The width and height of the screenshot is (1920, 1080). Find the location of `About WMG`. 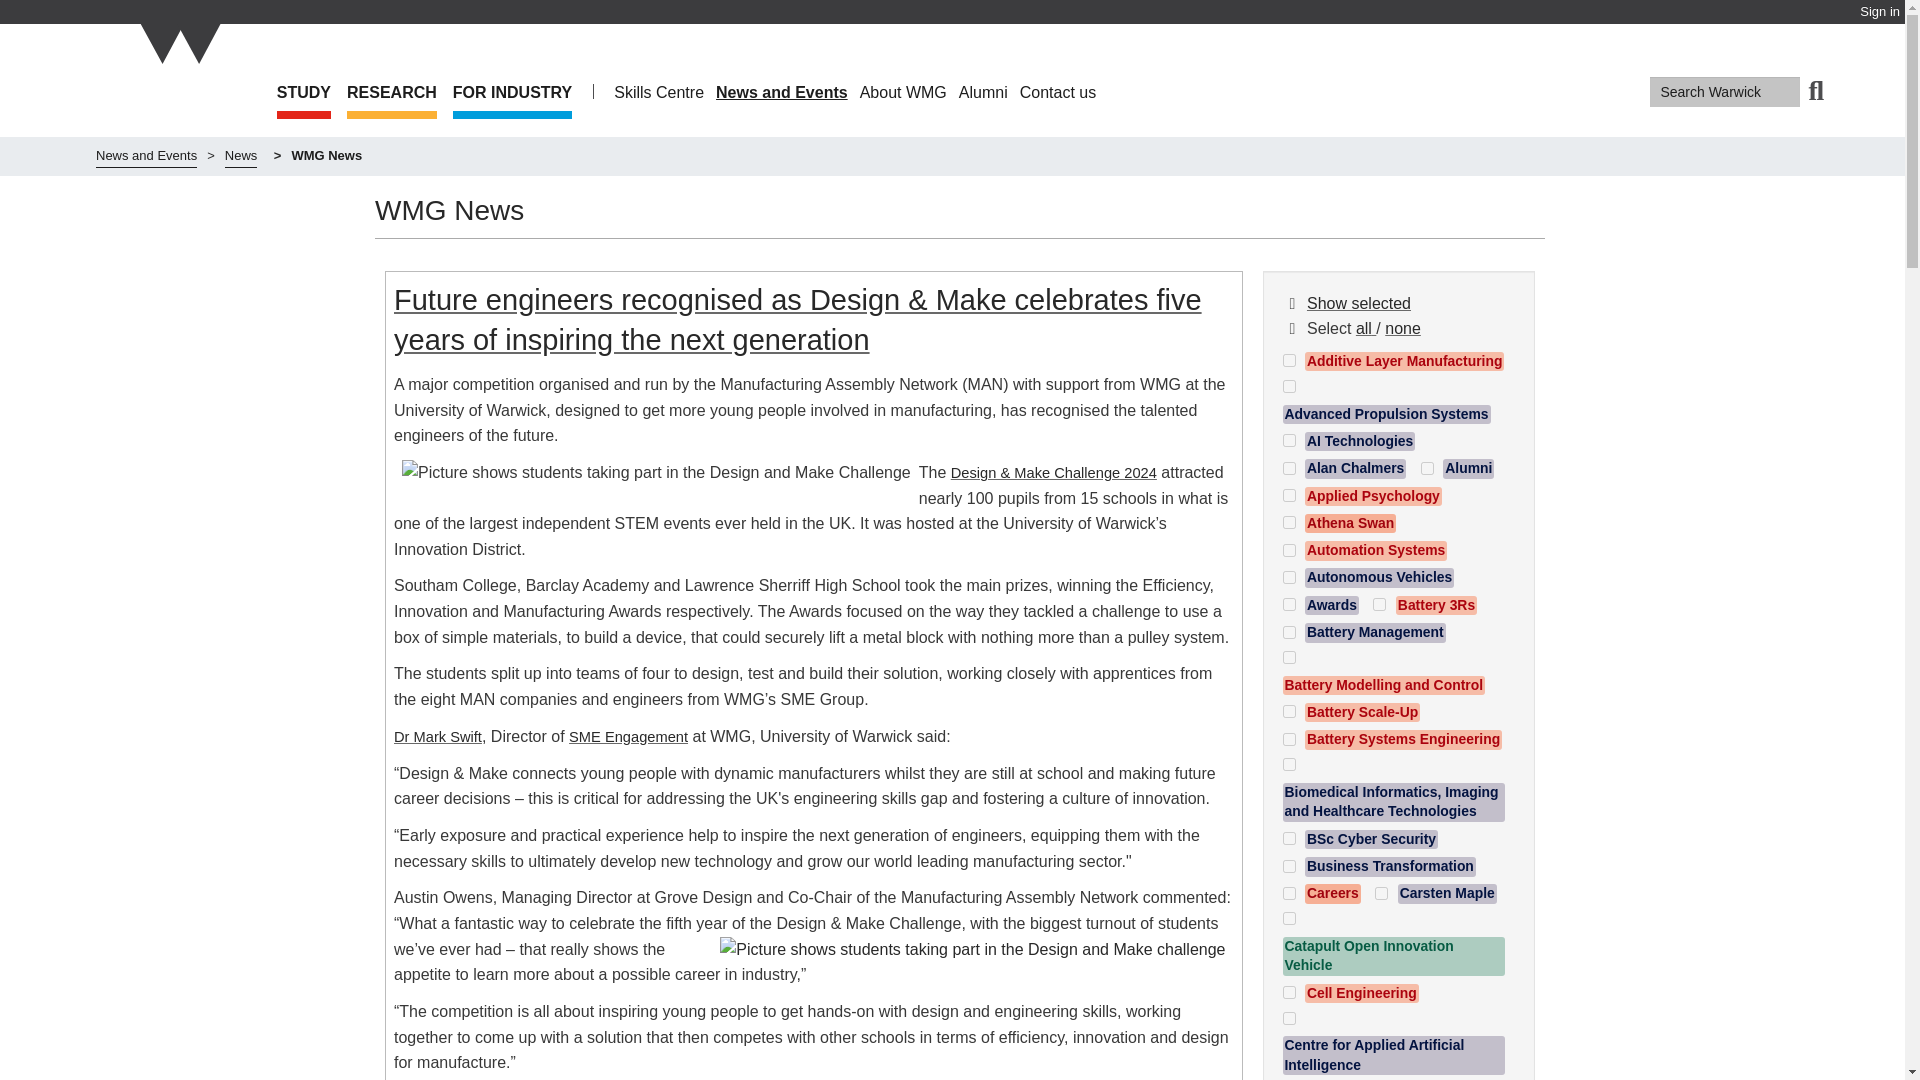

About WMG is located at coordinates (903, 92).